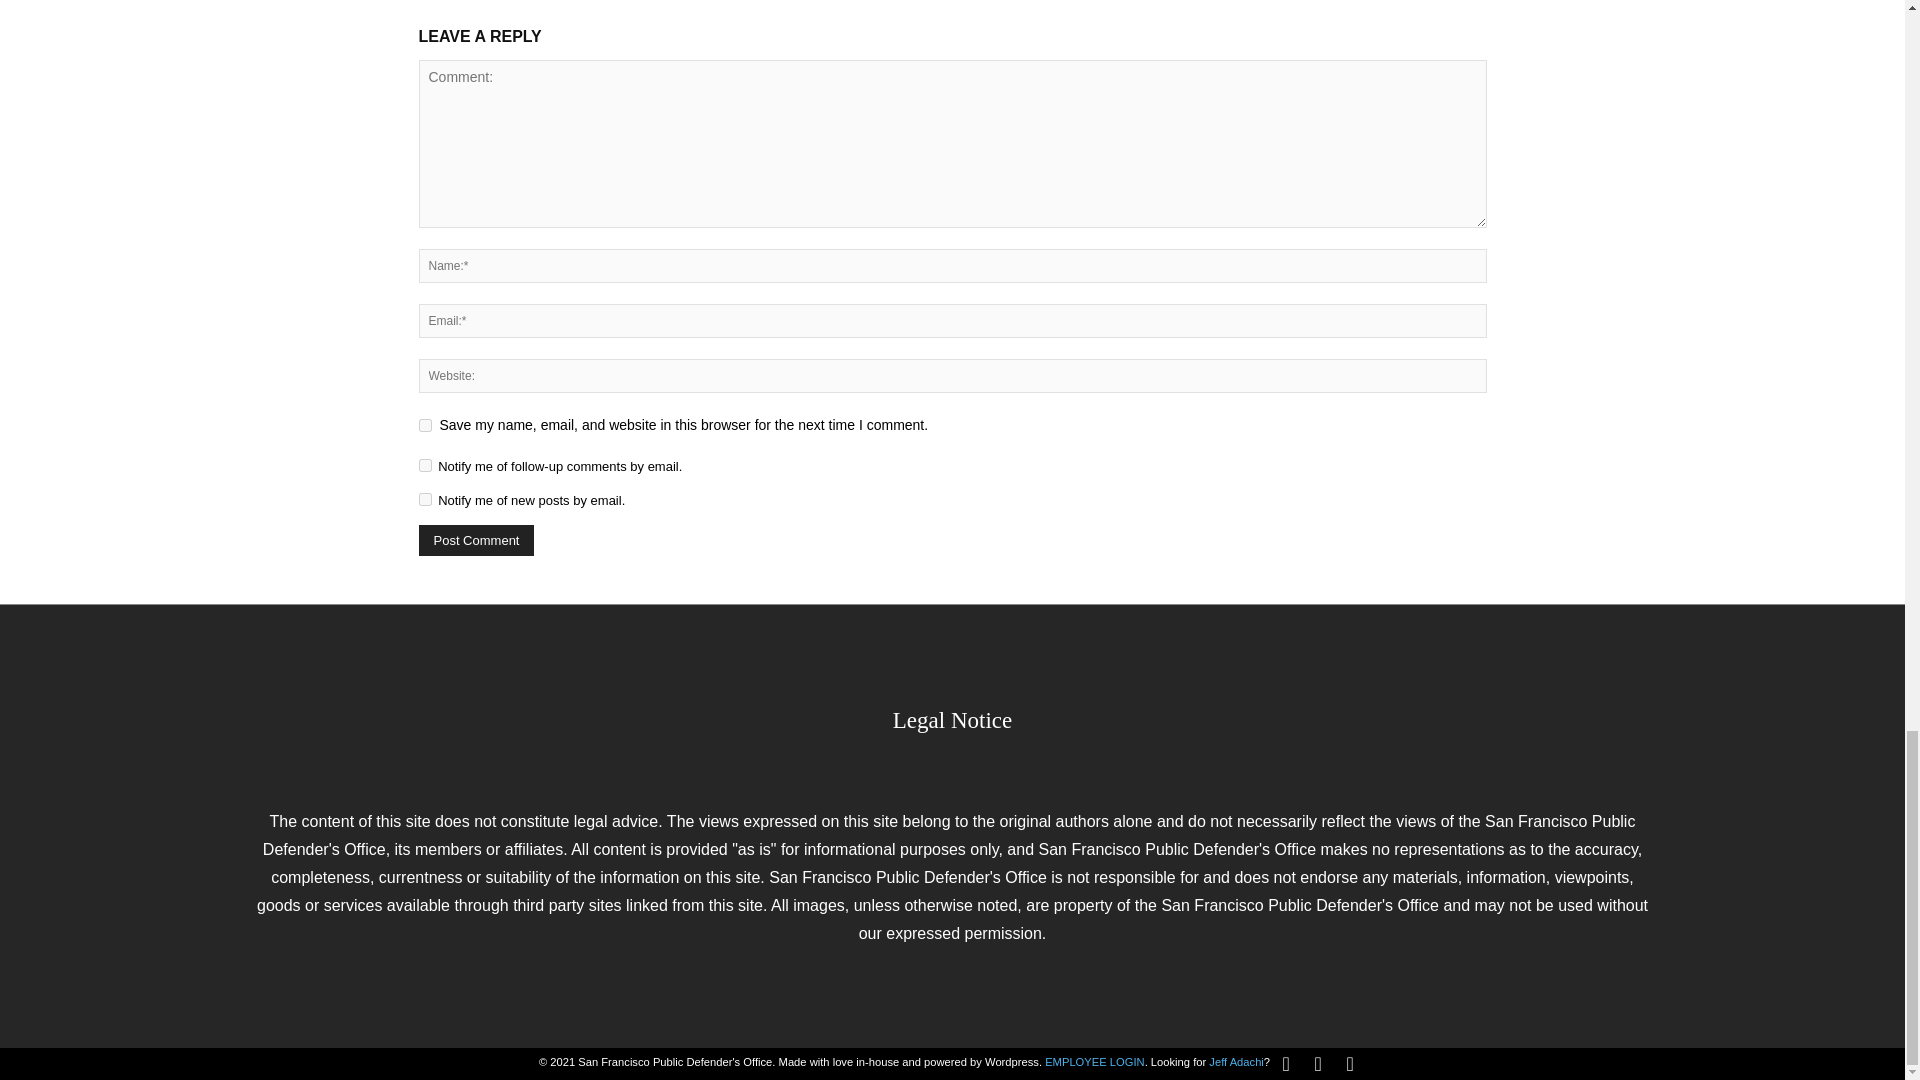 This screenshot has height=1080, width=1920. I want to click on subscribe, so click(424, 465).